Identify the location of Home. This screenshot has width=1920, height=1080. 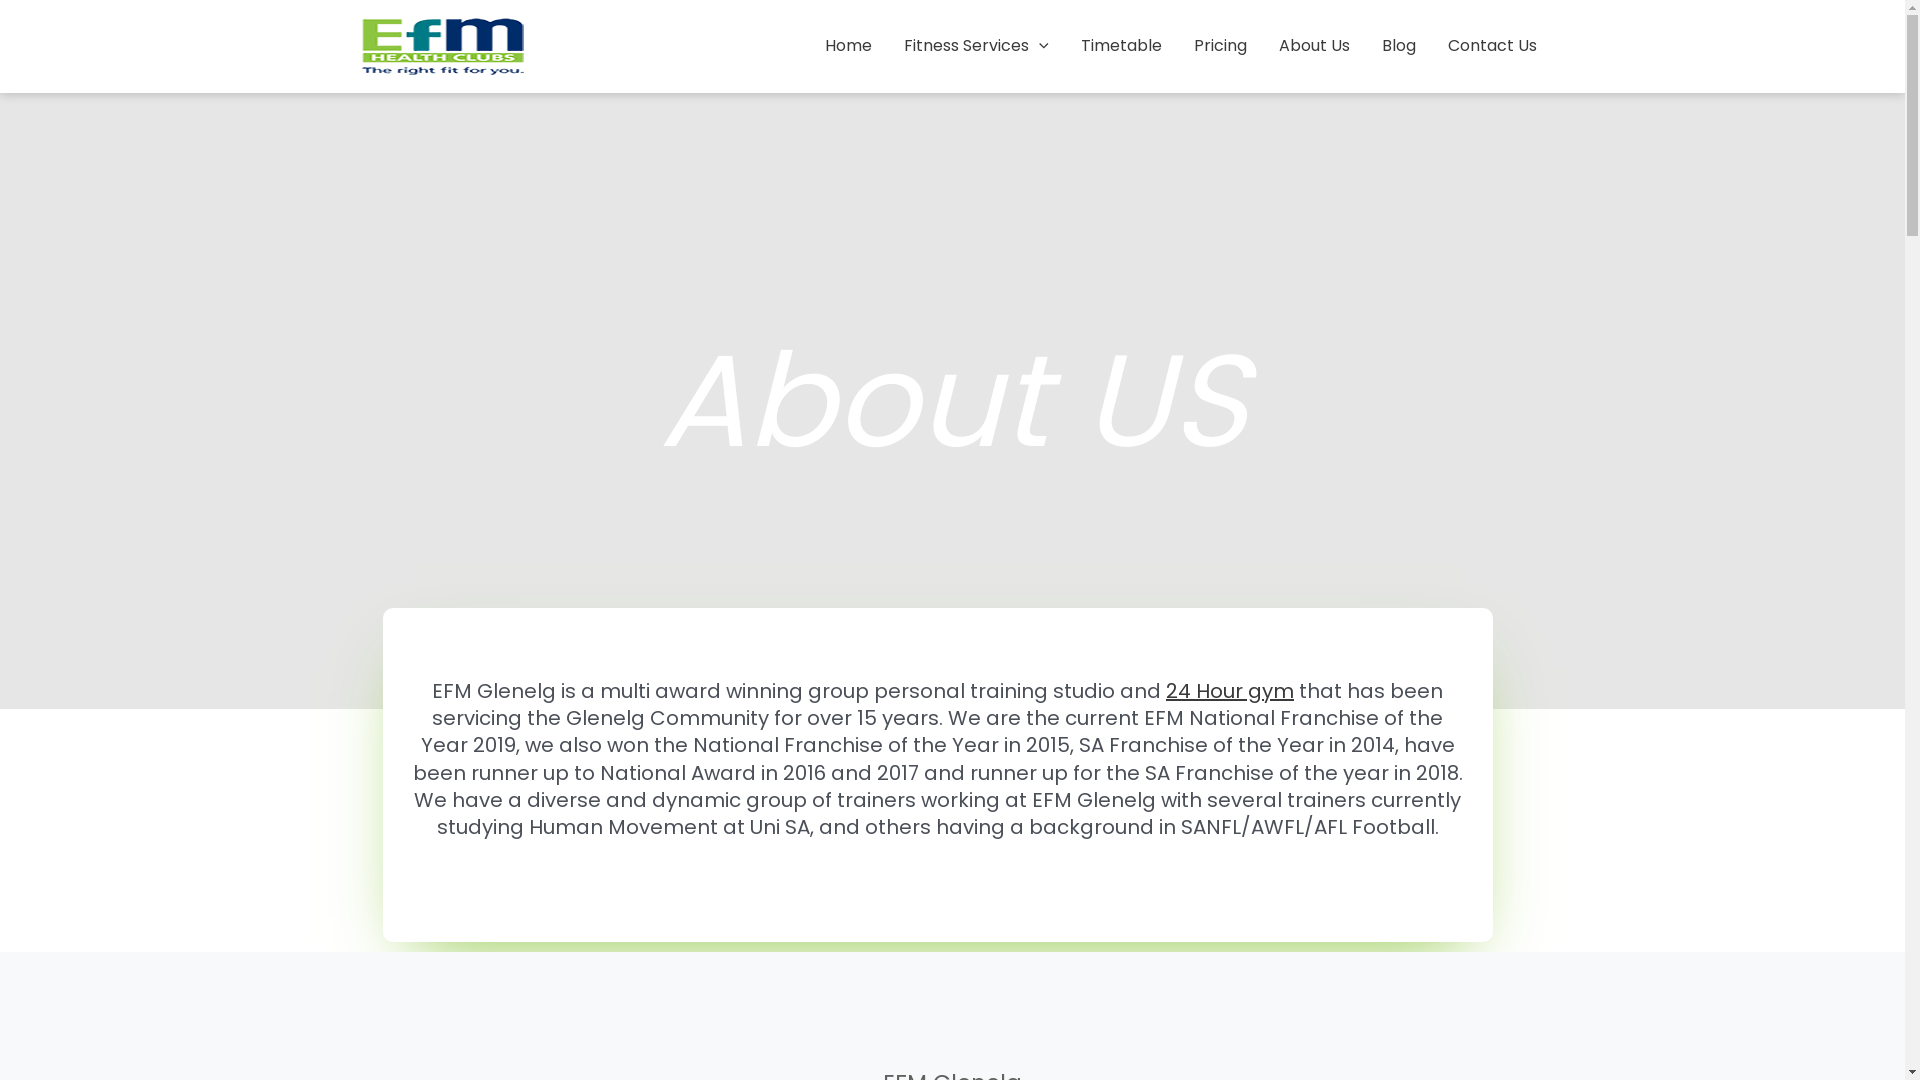
(848, 46).